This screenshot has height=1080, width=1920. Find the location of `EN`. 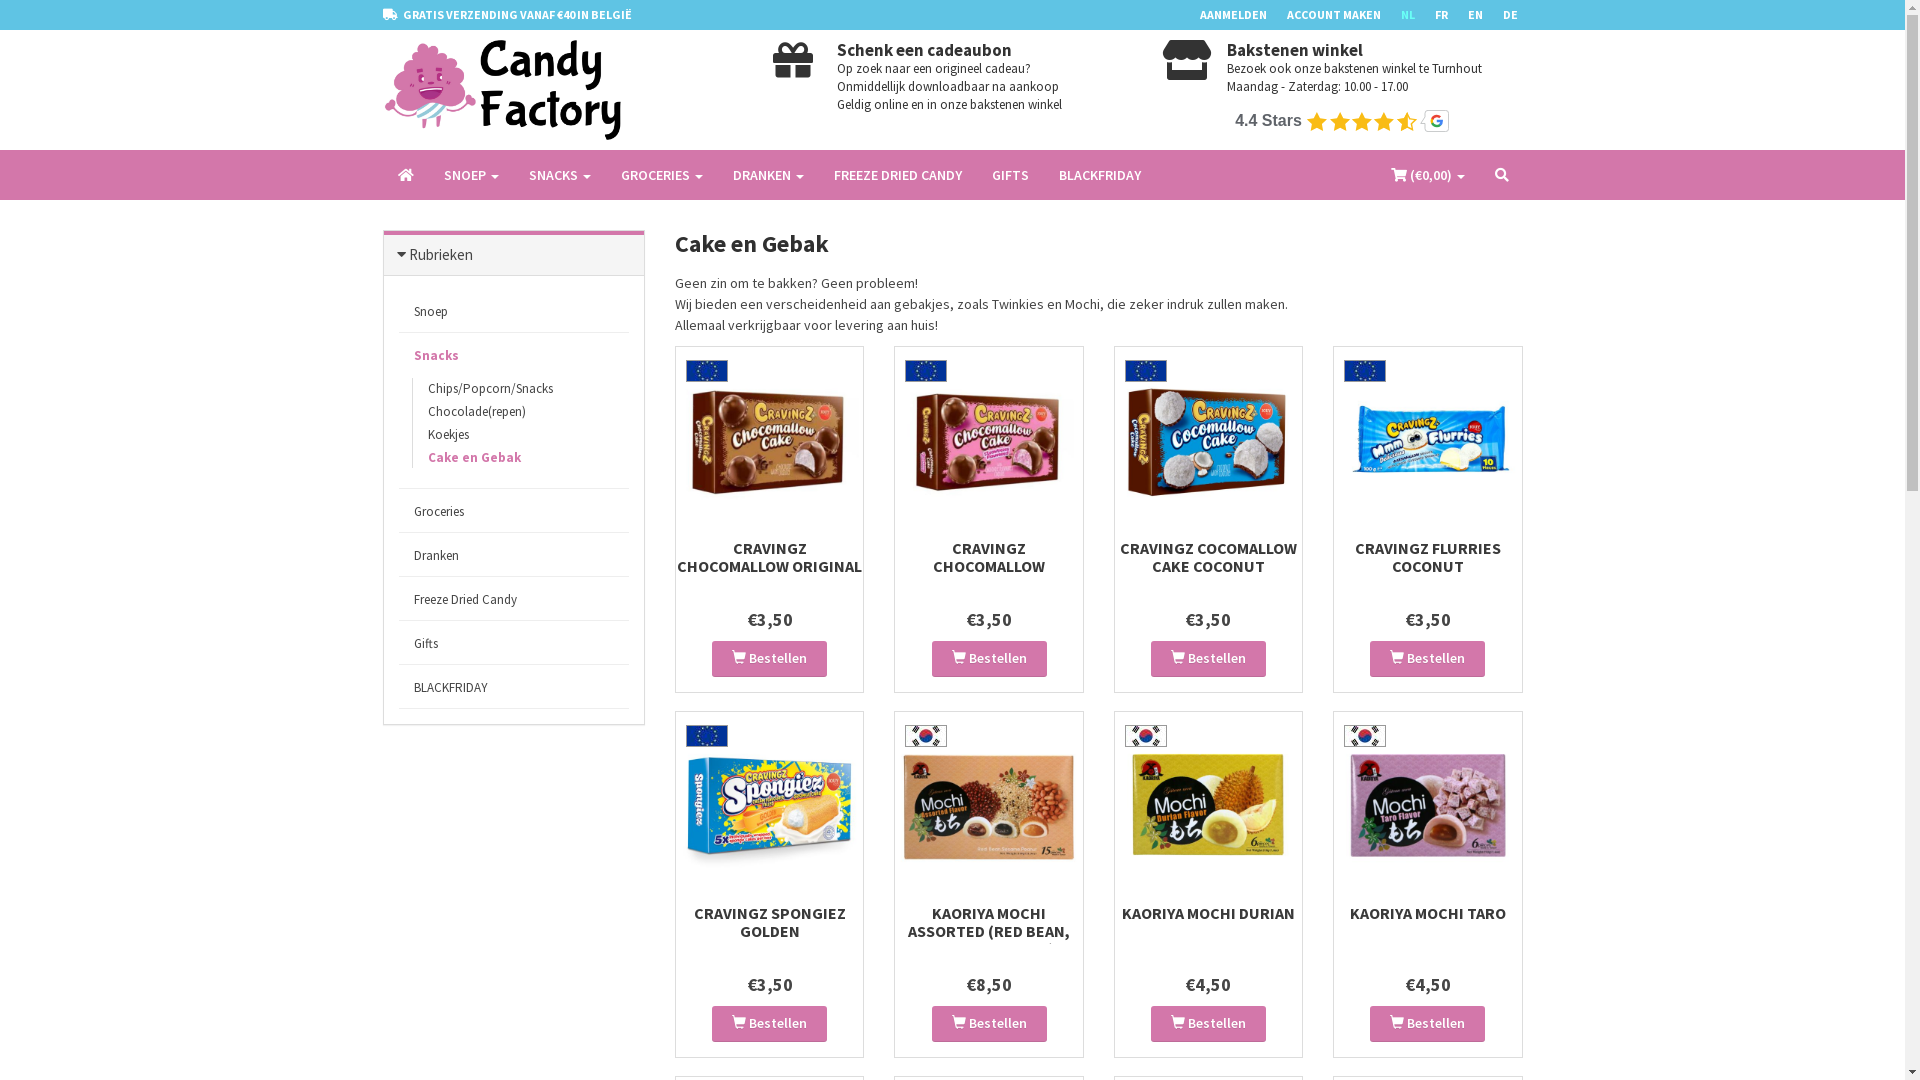

EN is located at coordinates (1486, 15).